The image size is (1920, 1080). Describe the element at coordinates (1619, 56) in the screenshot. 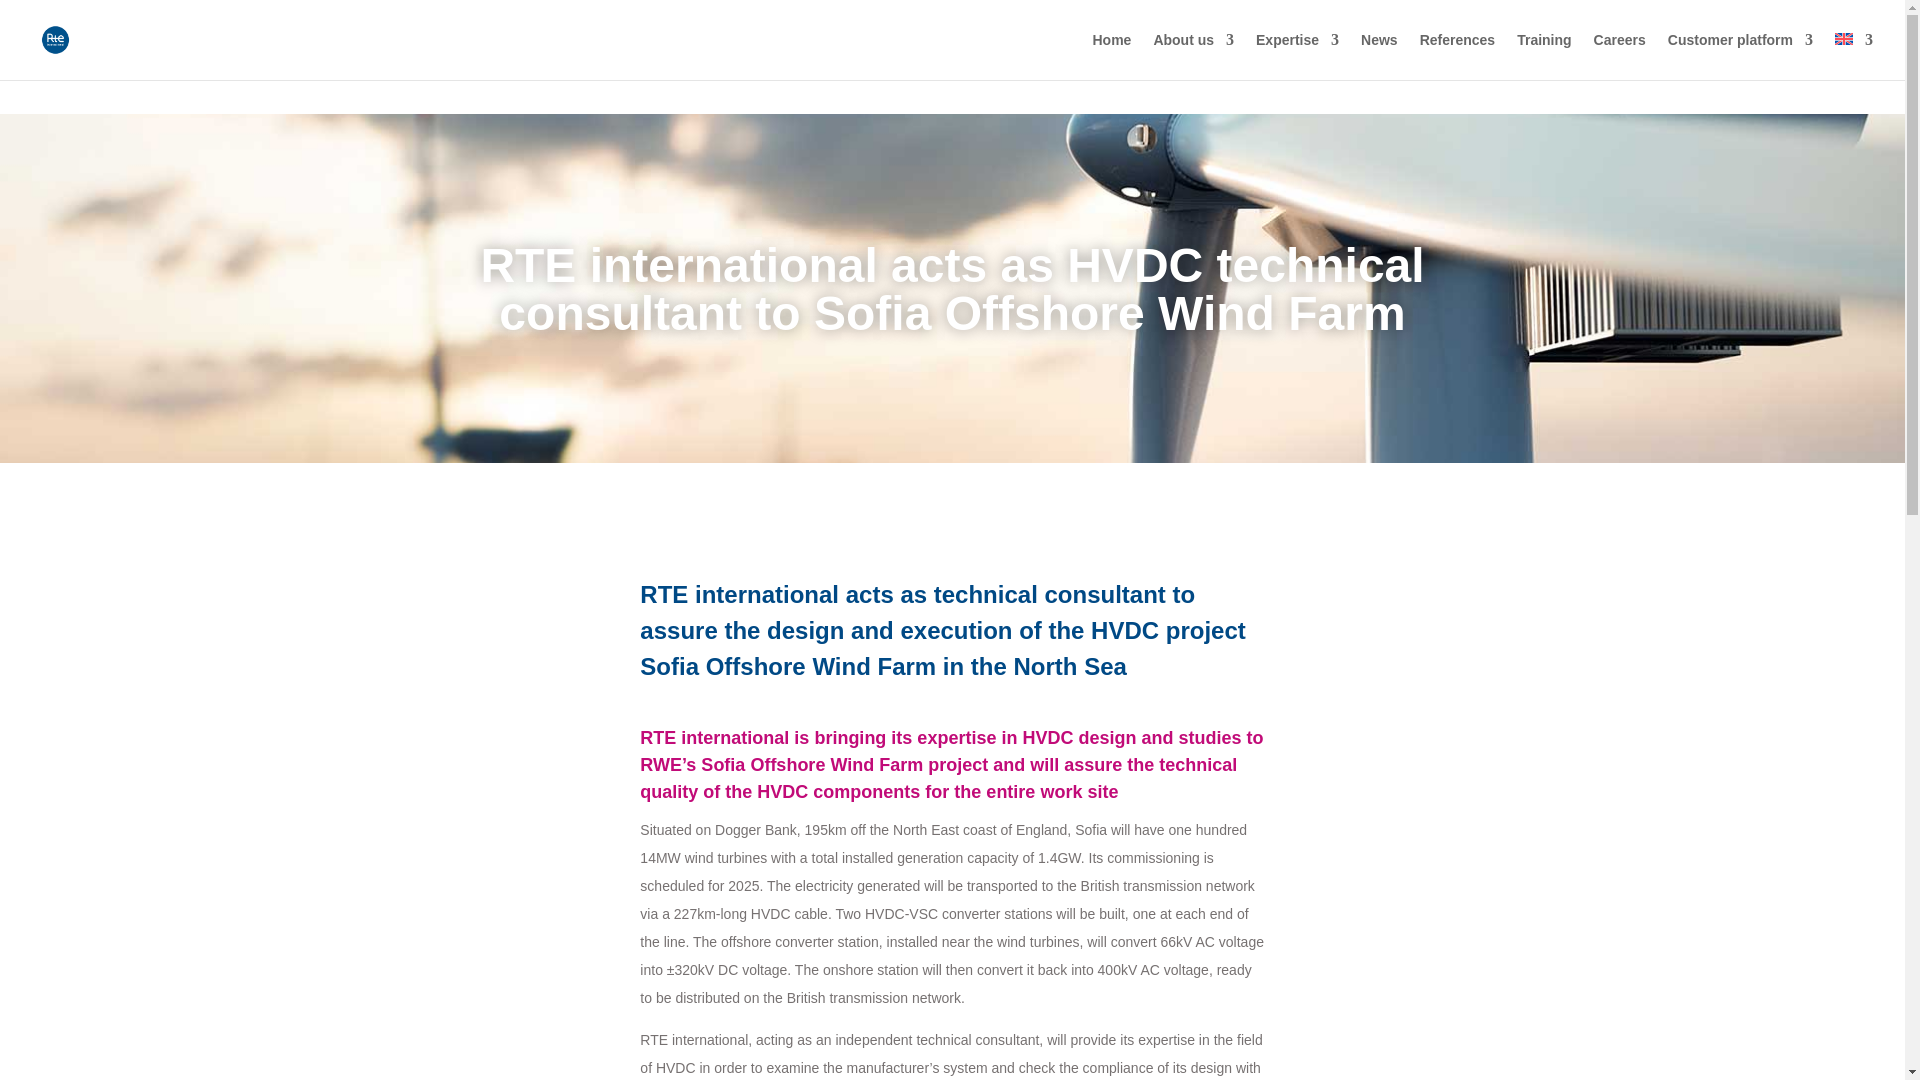

I see `Careers` at that location.